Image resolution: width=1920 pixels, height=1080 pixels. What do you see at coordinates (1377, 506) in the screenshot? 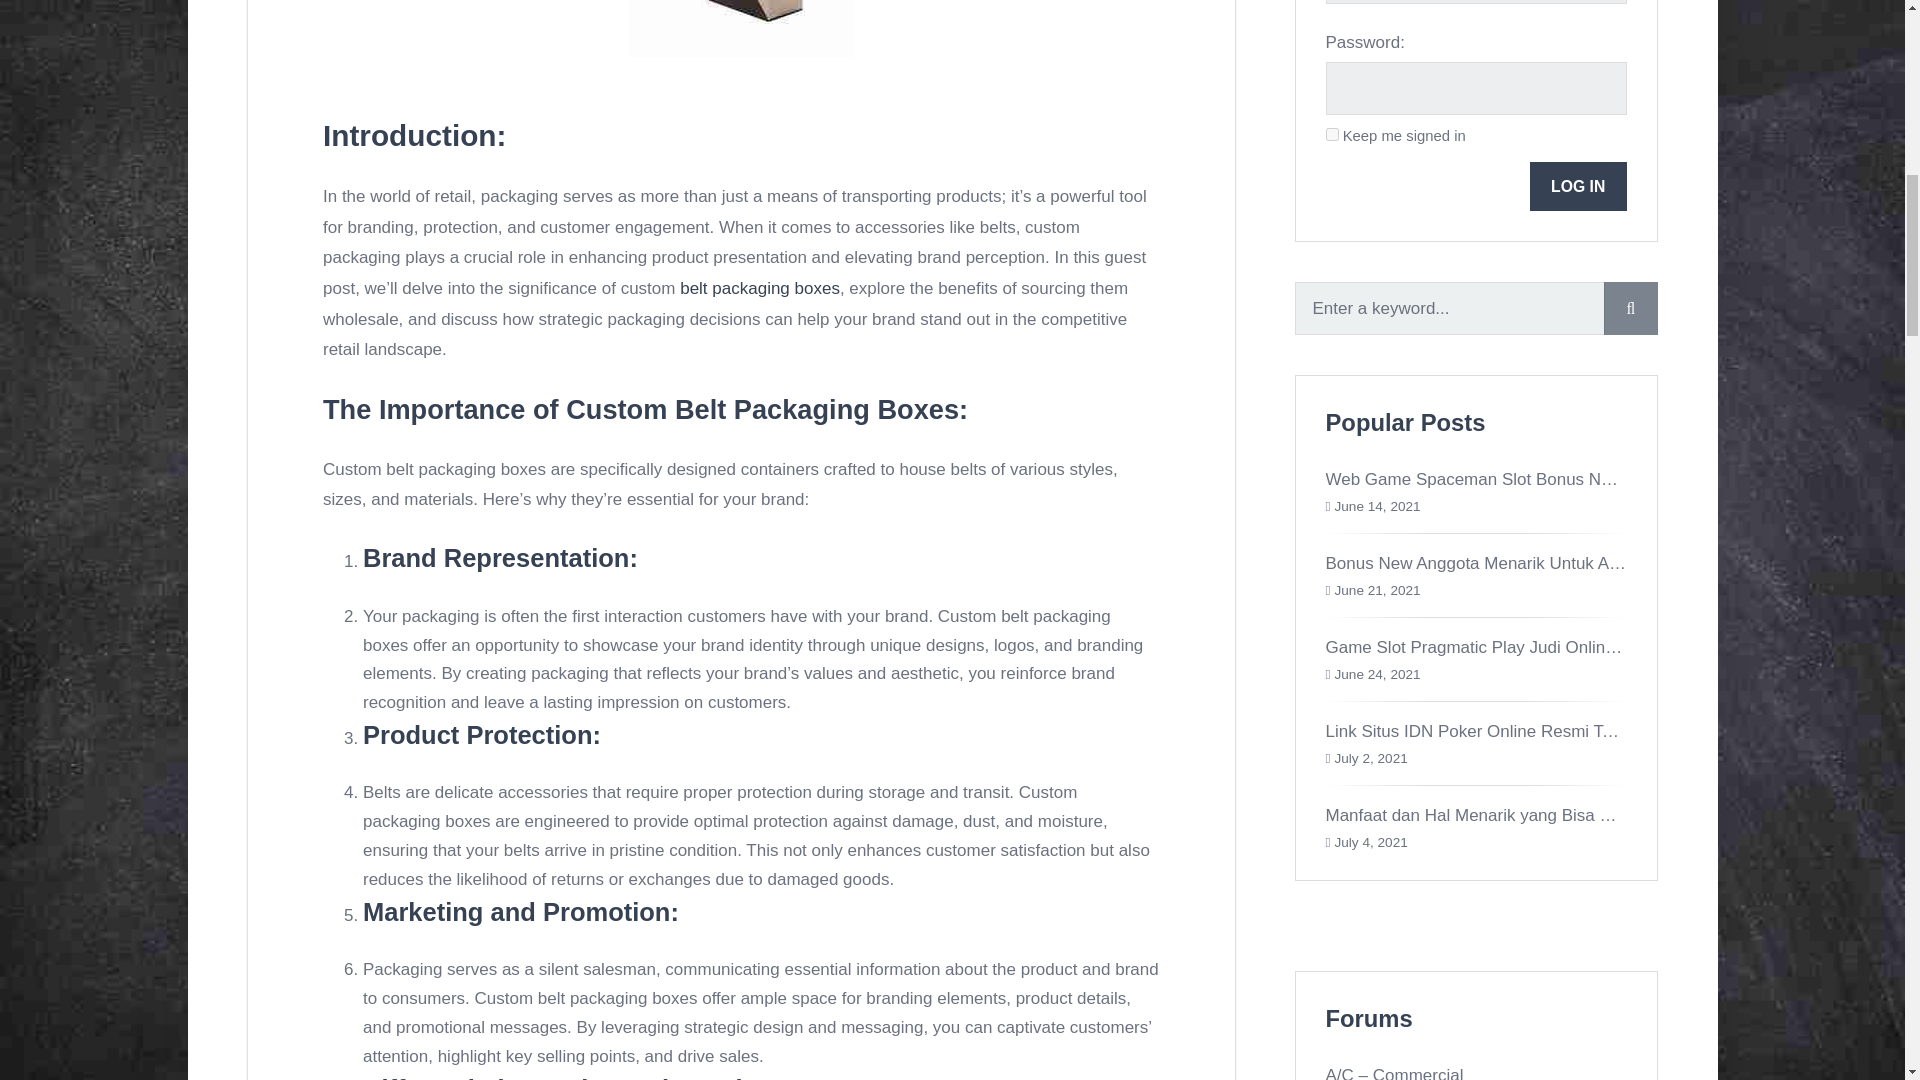
I see `June 14, 2021` at bounding box center [1377, 506].